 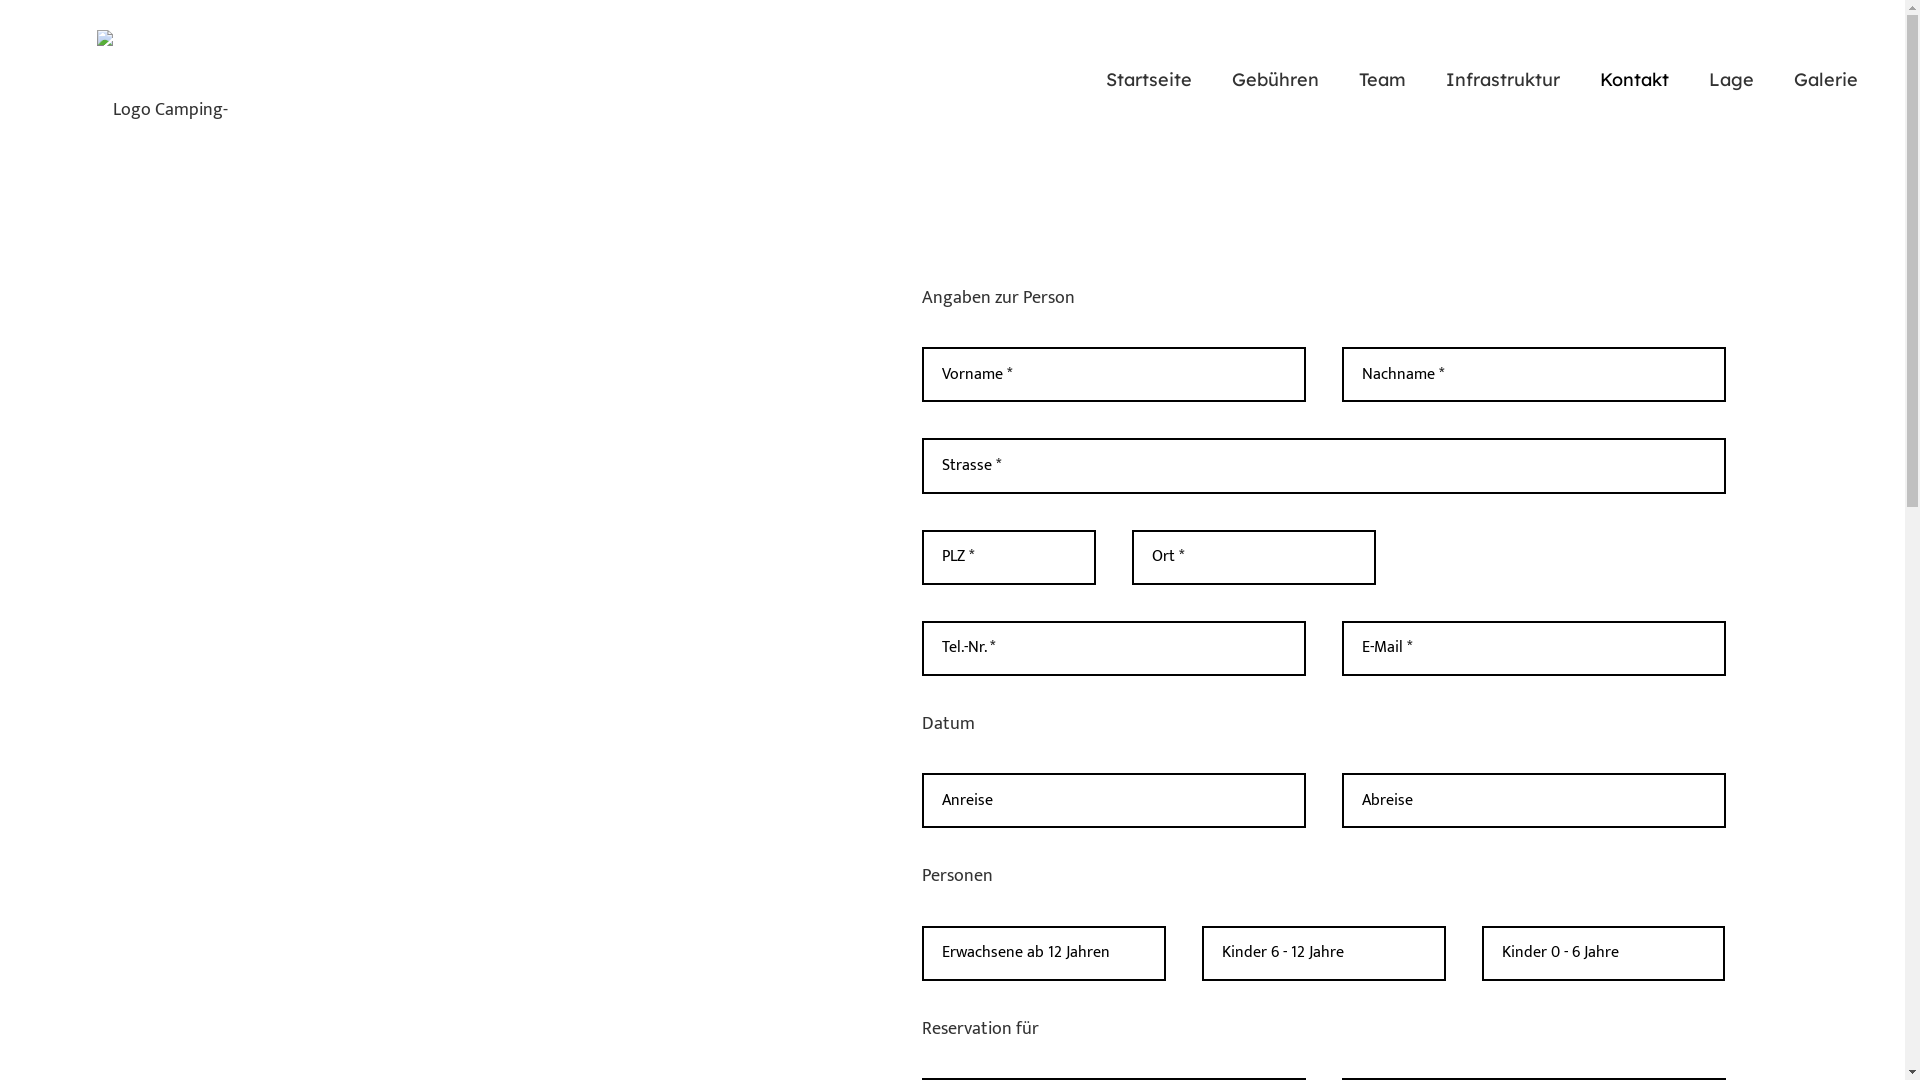 I want to click on Infrastruktur, so click(x=1503, y=80).